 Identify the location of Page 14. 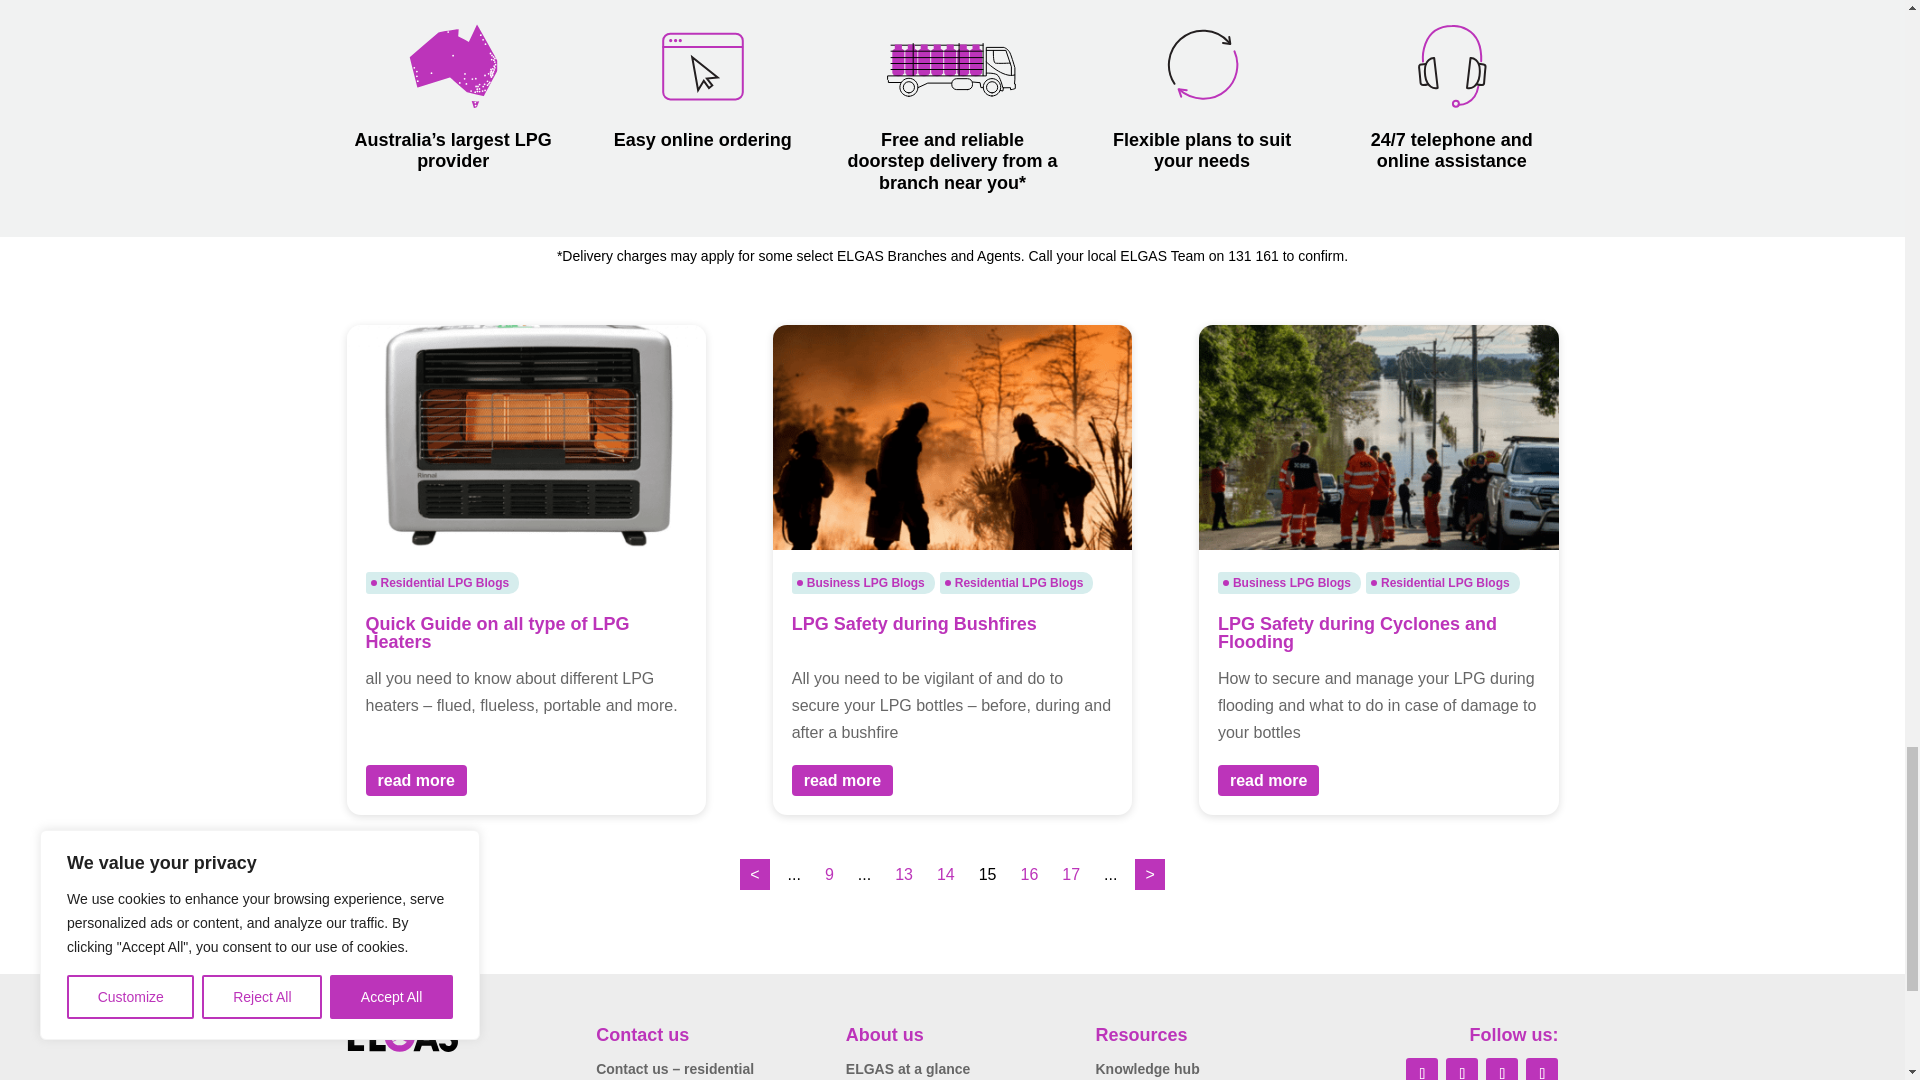
(946, 874).